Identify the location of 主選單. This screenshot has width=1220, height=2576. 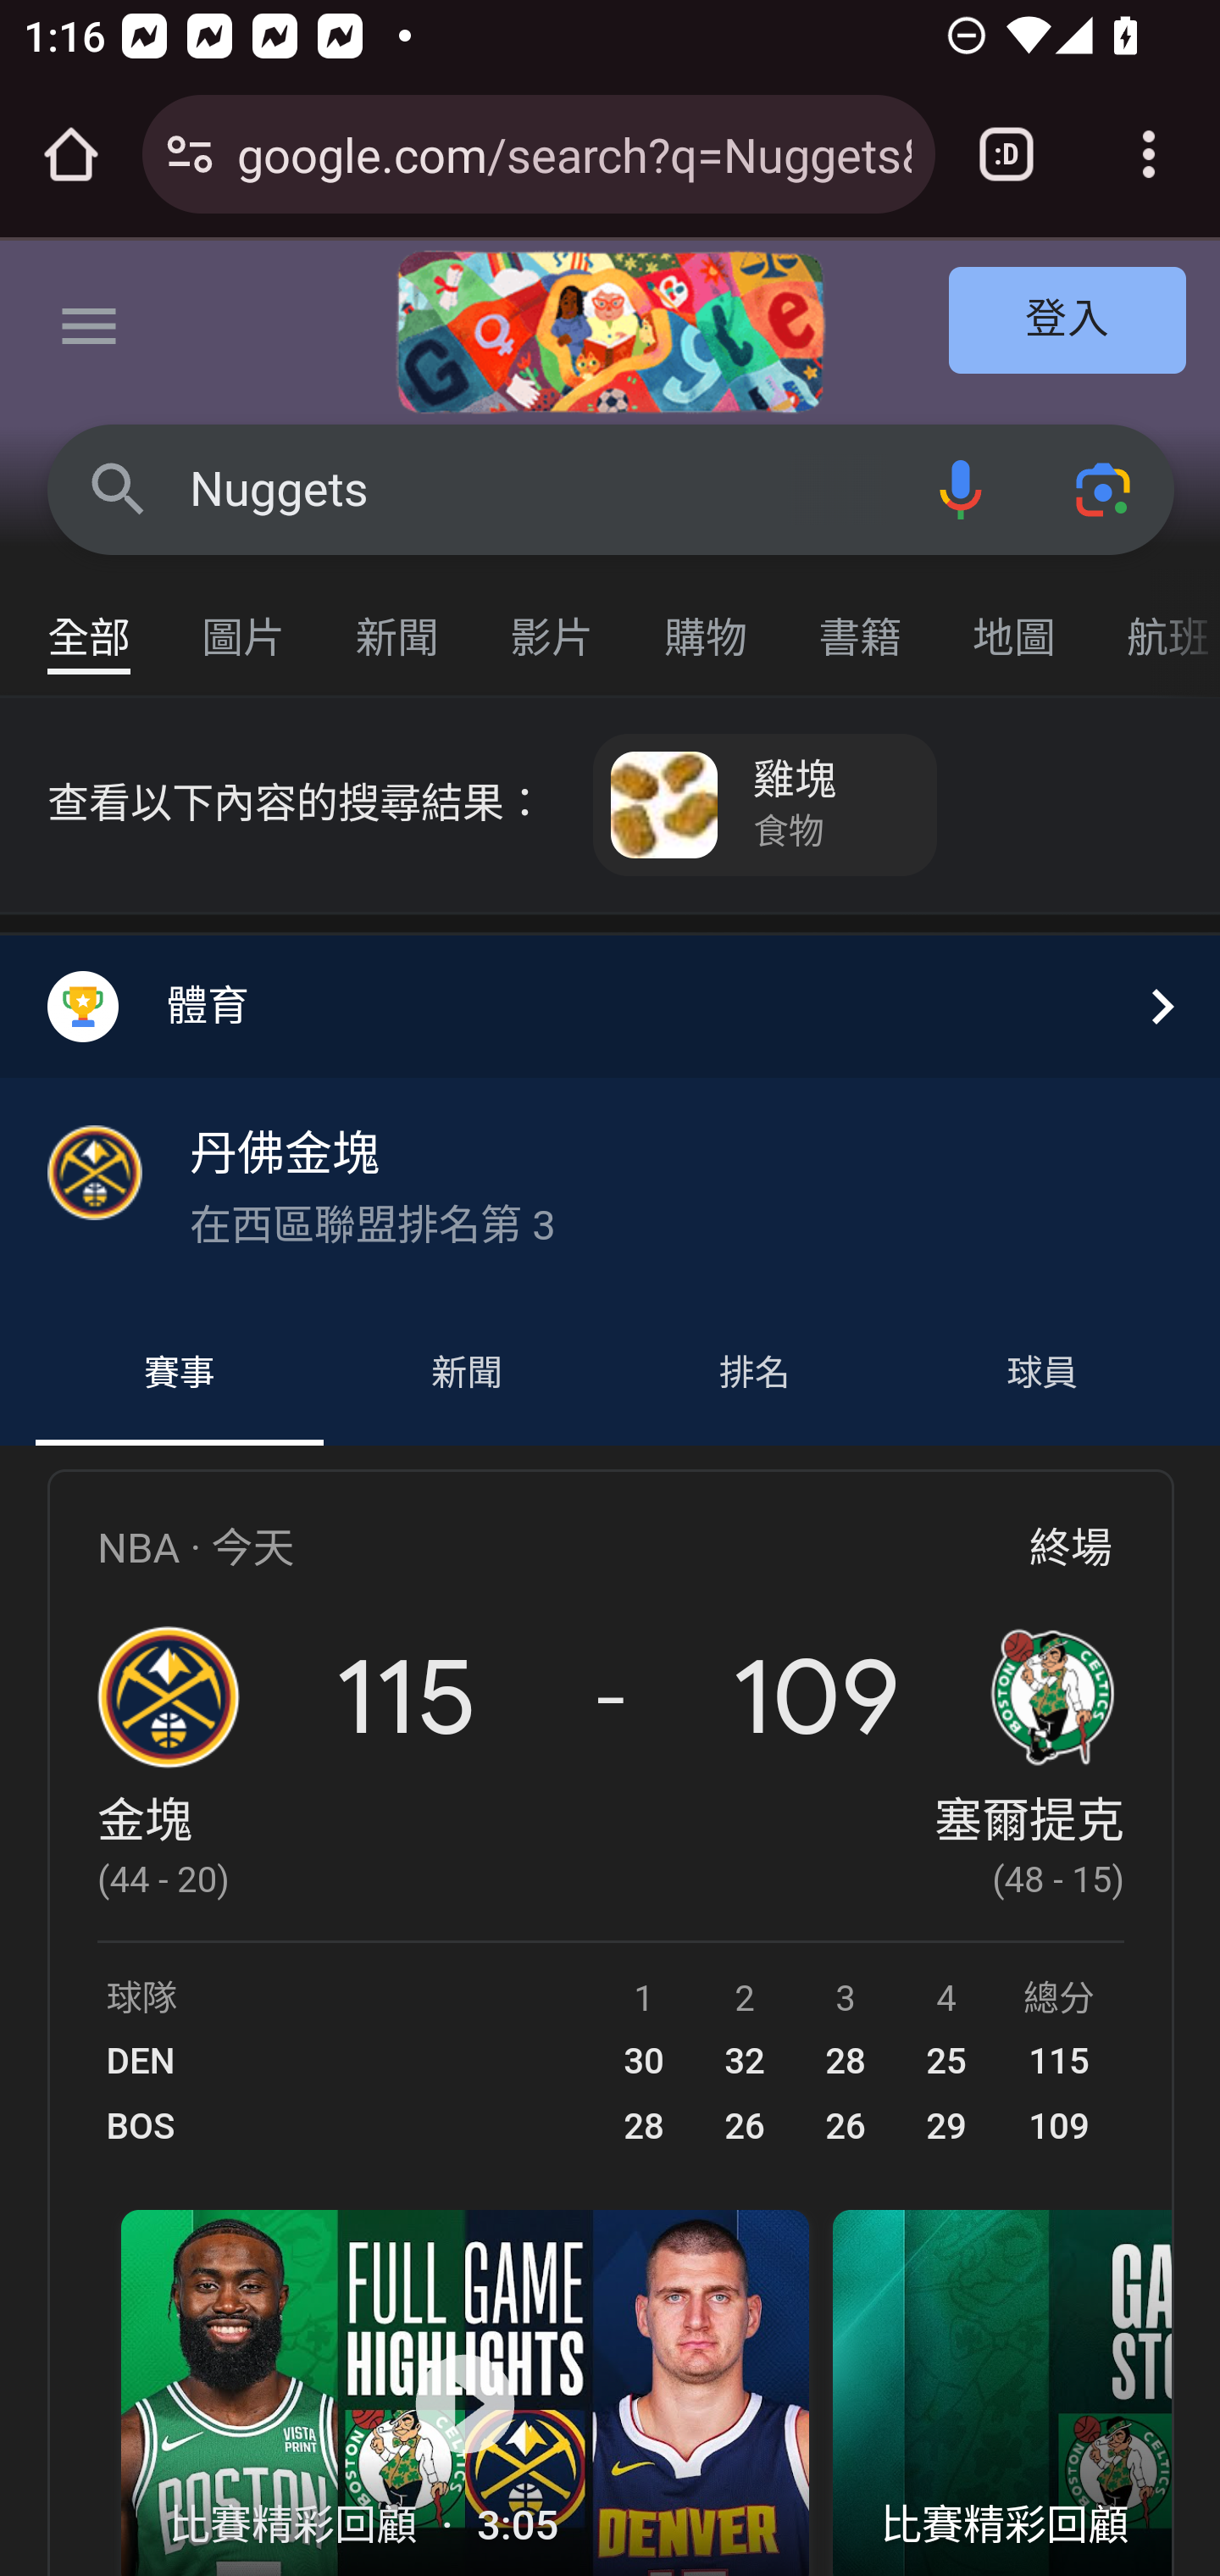
(90, 332).